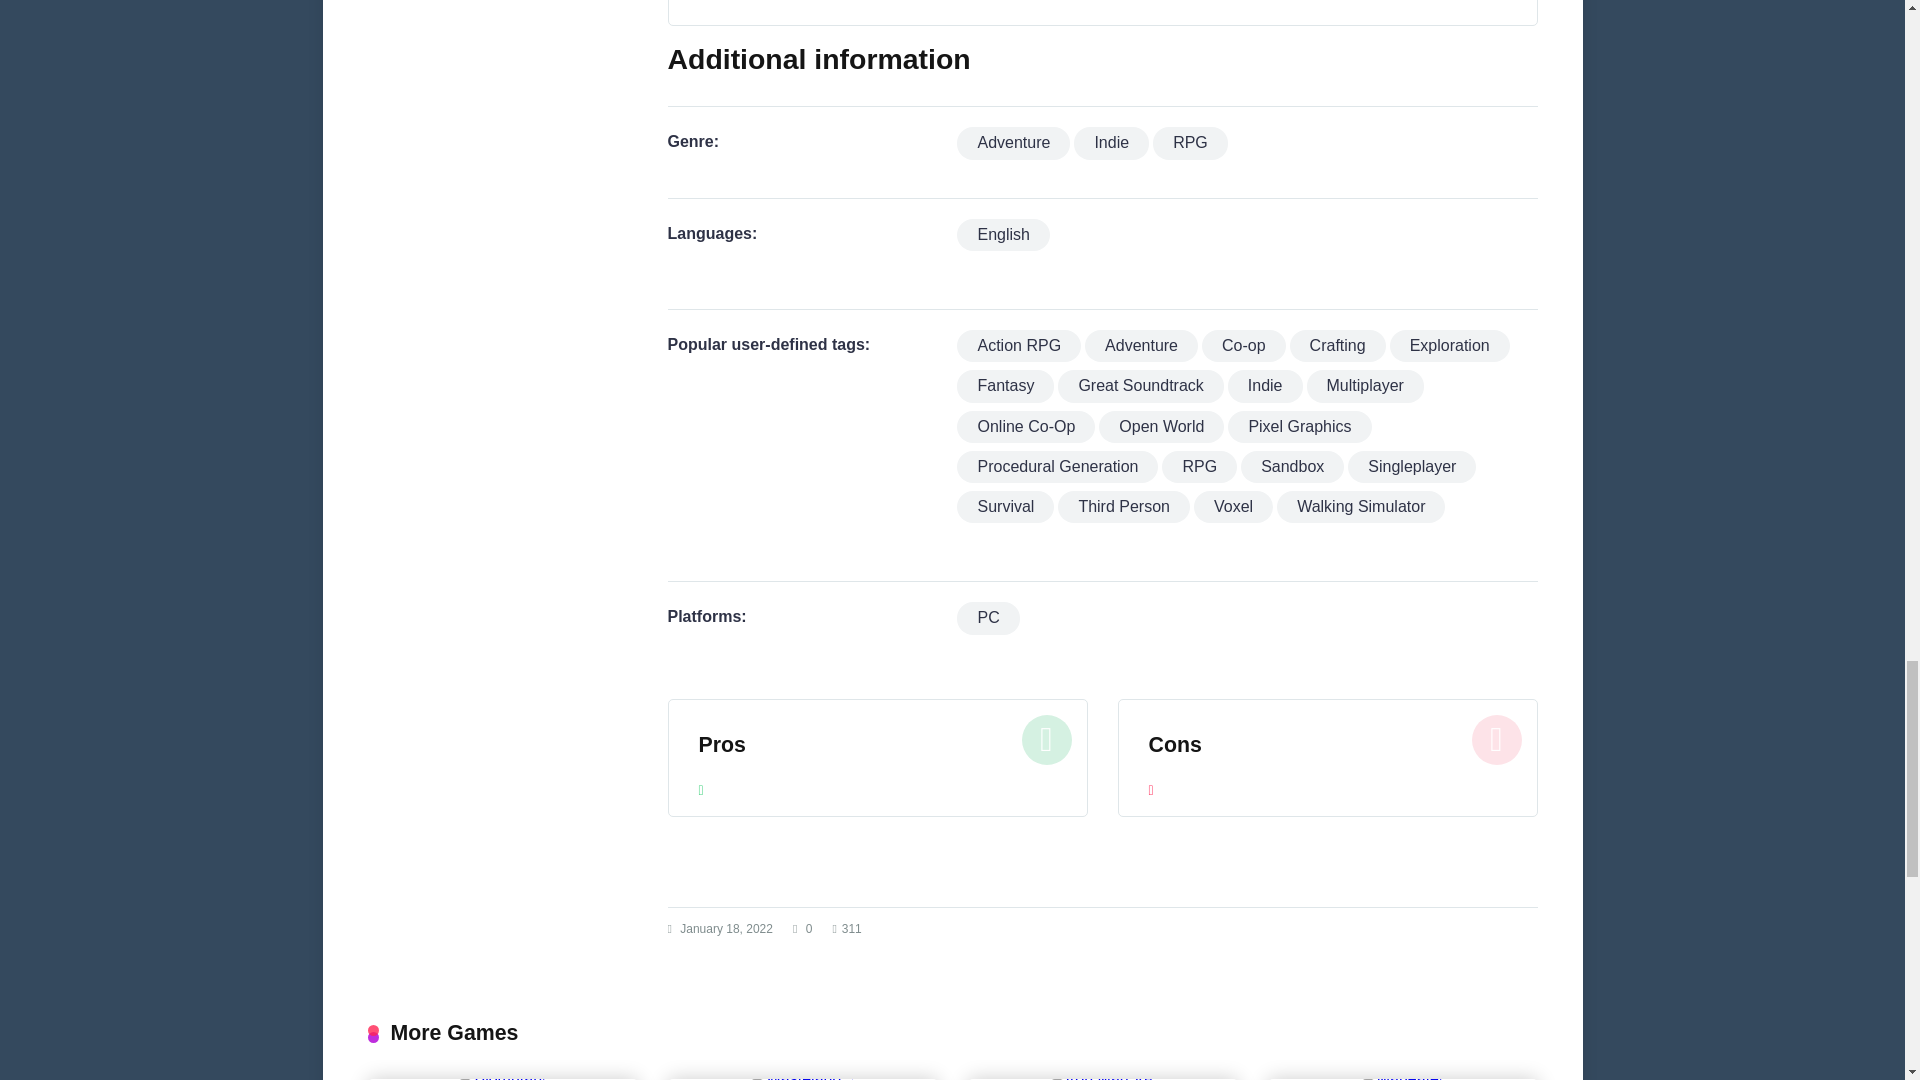 Image resolution: width=1920 pixels, height=1080 pixels. I want to click on RPG, so click(1190, 142).